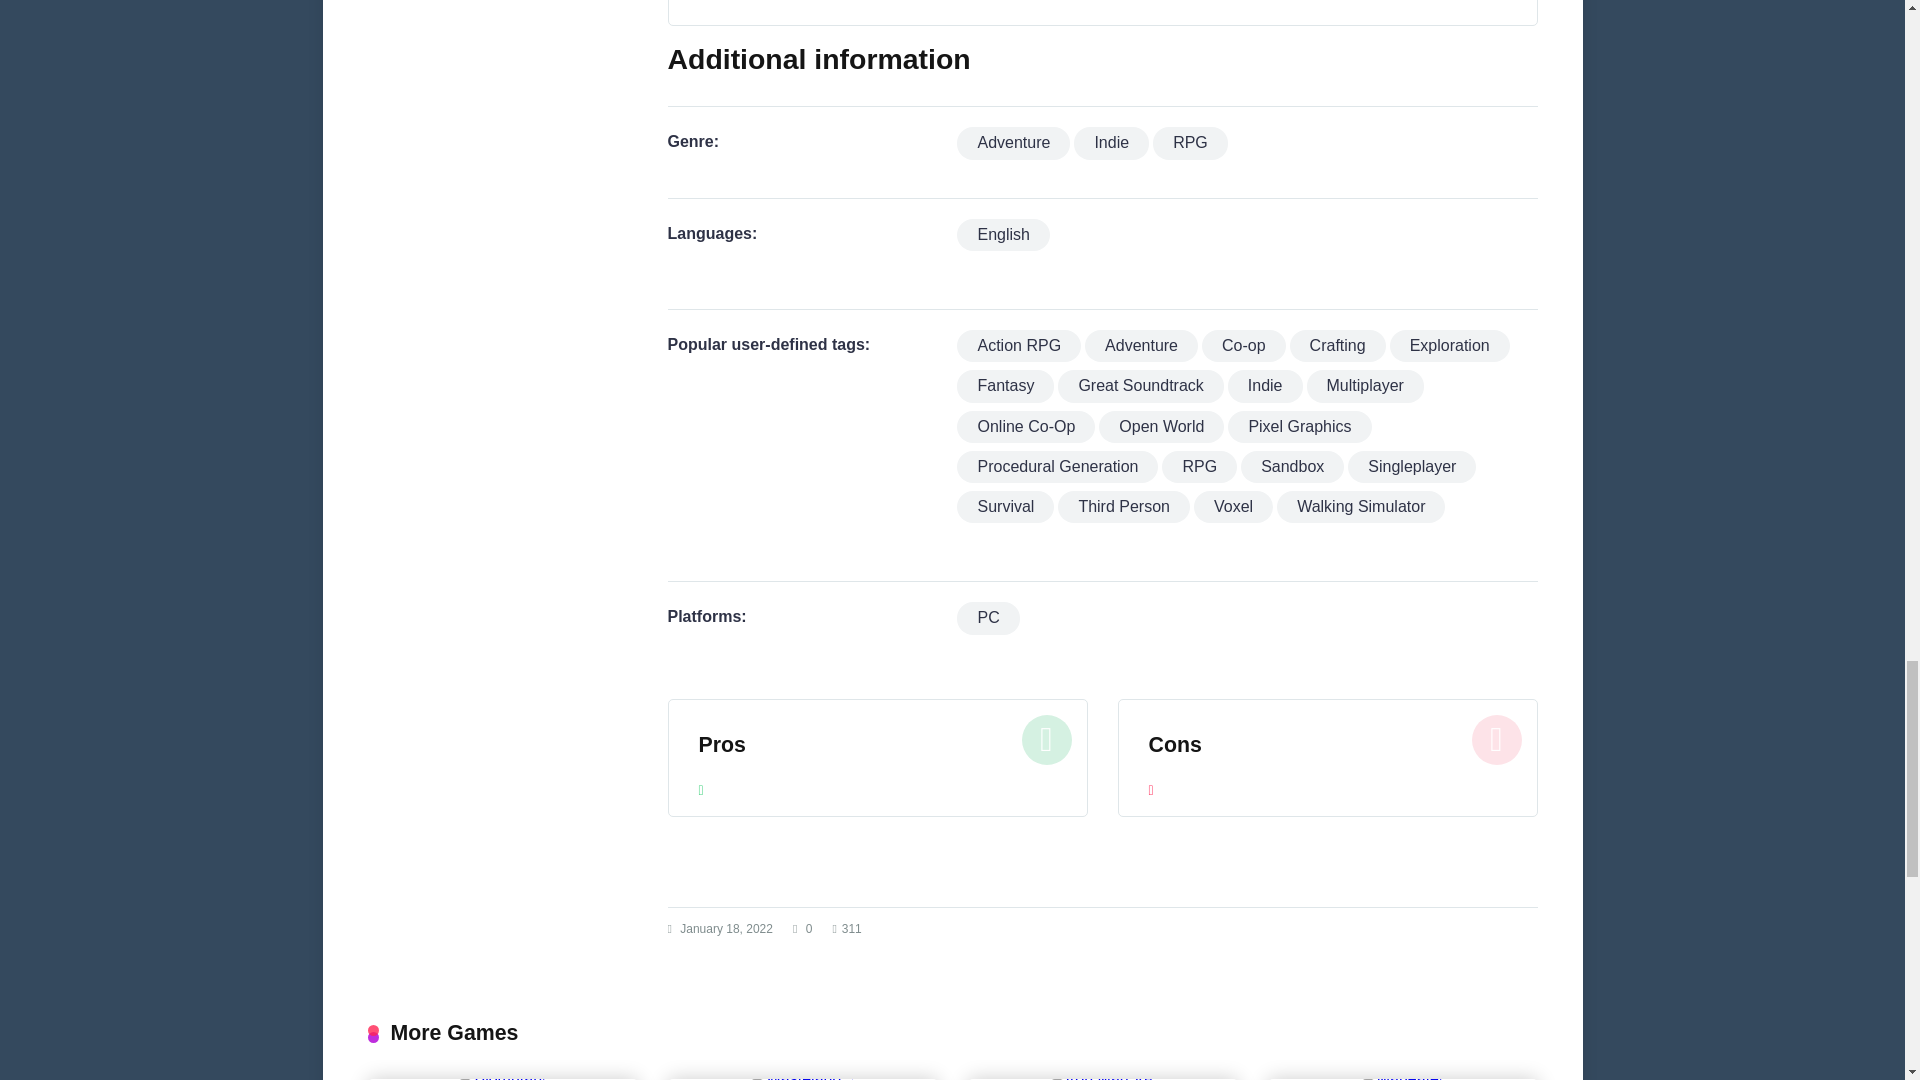 Image resolution: width=1920 pixels, height=1080 pixels. I want to click on RPG, so click(1190, 142).